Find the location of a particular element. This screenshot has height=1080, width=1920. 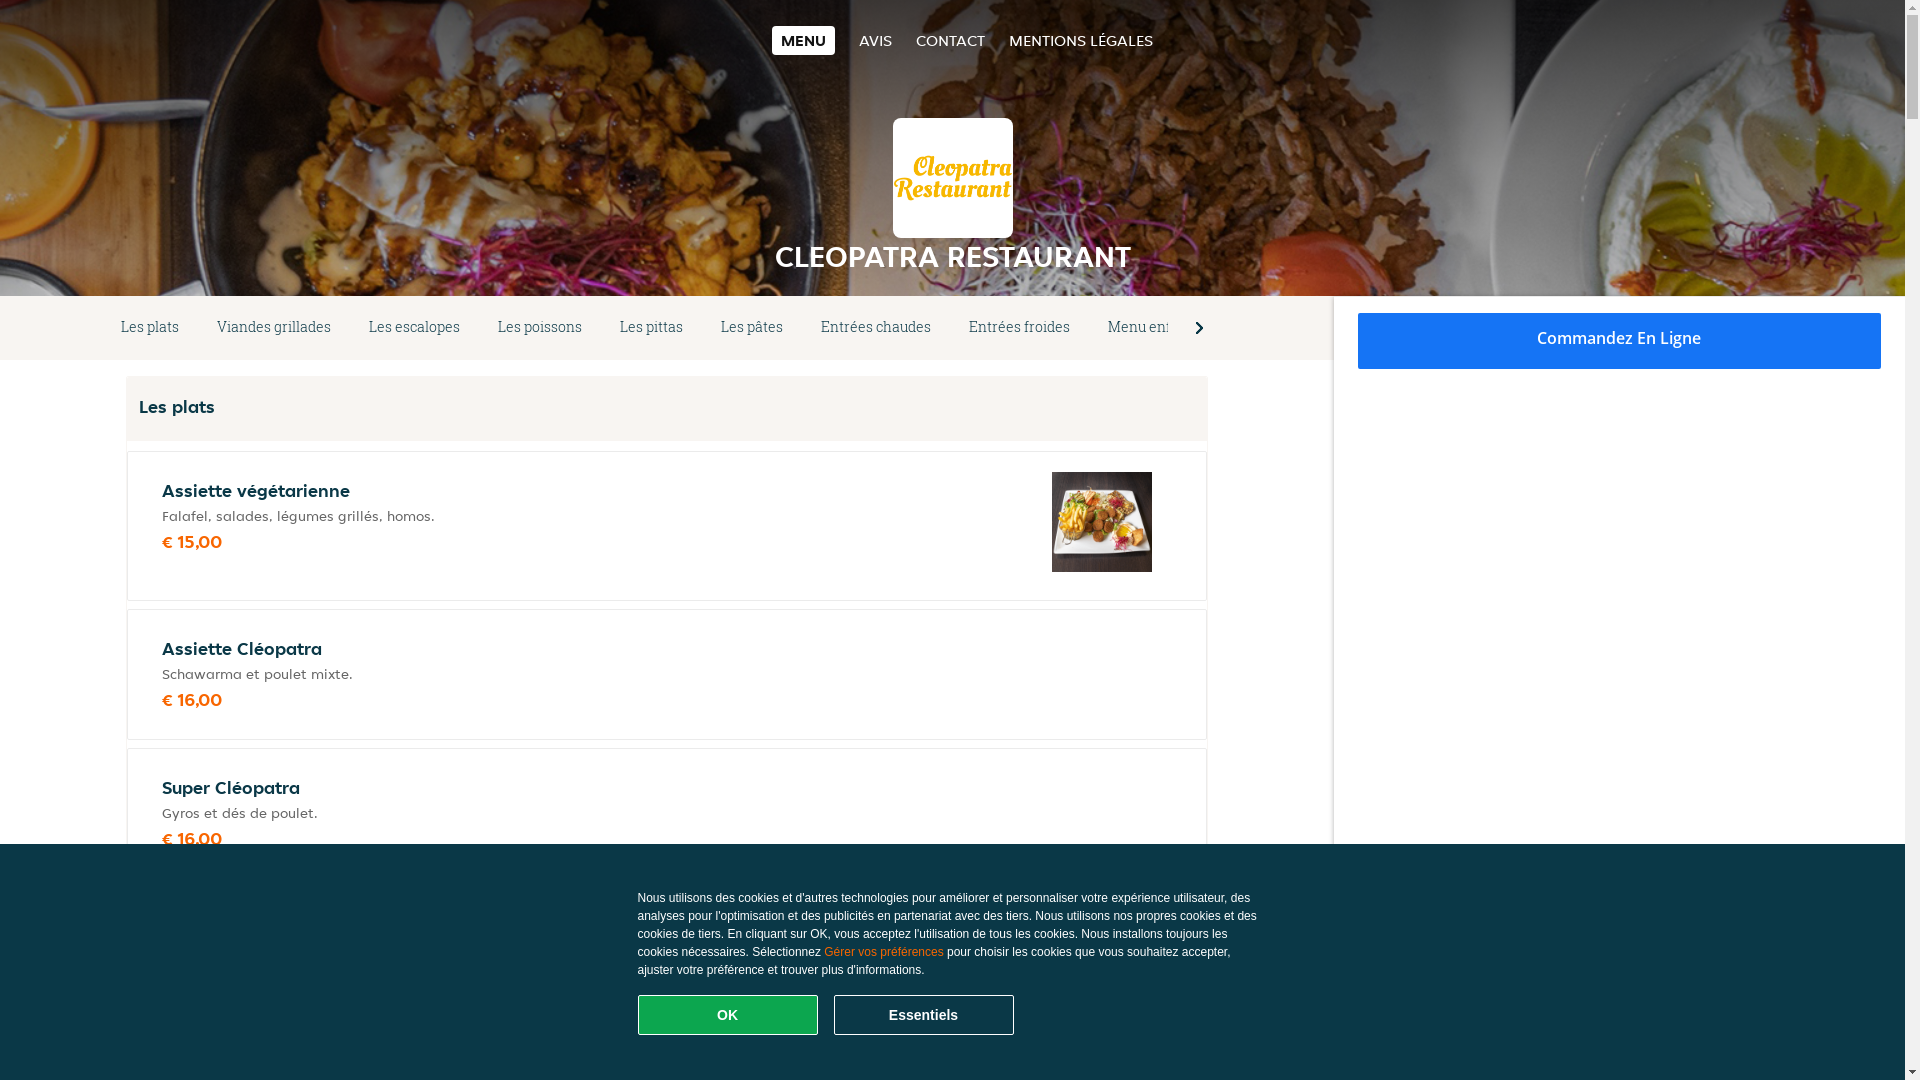

CONTACT is located at coordinates (950, 40).